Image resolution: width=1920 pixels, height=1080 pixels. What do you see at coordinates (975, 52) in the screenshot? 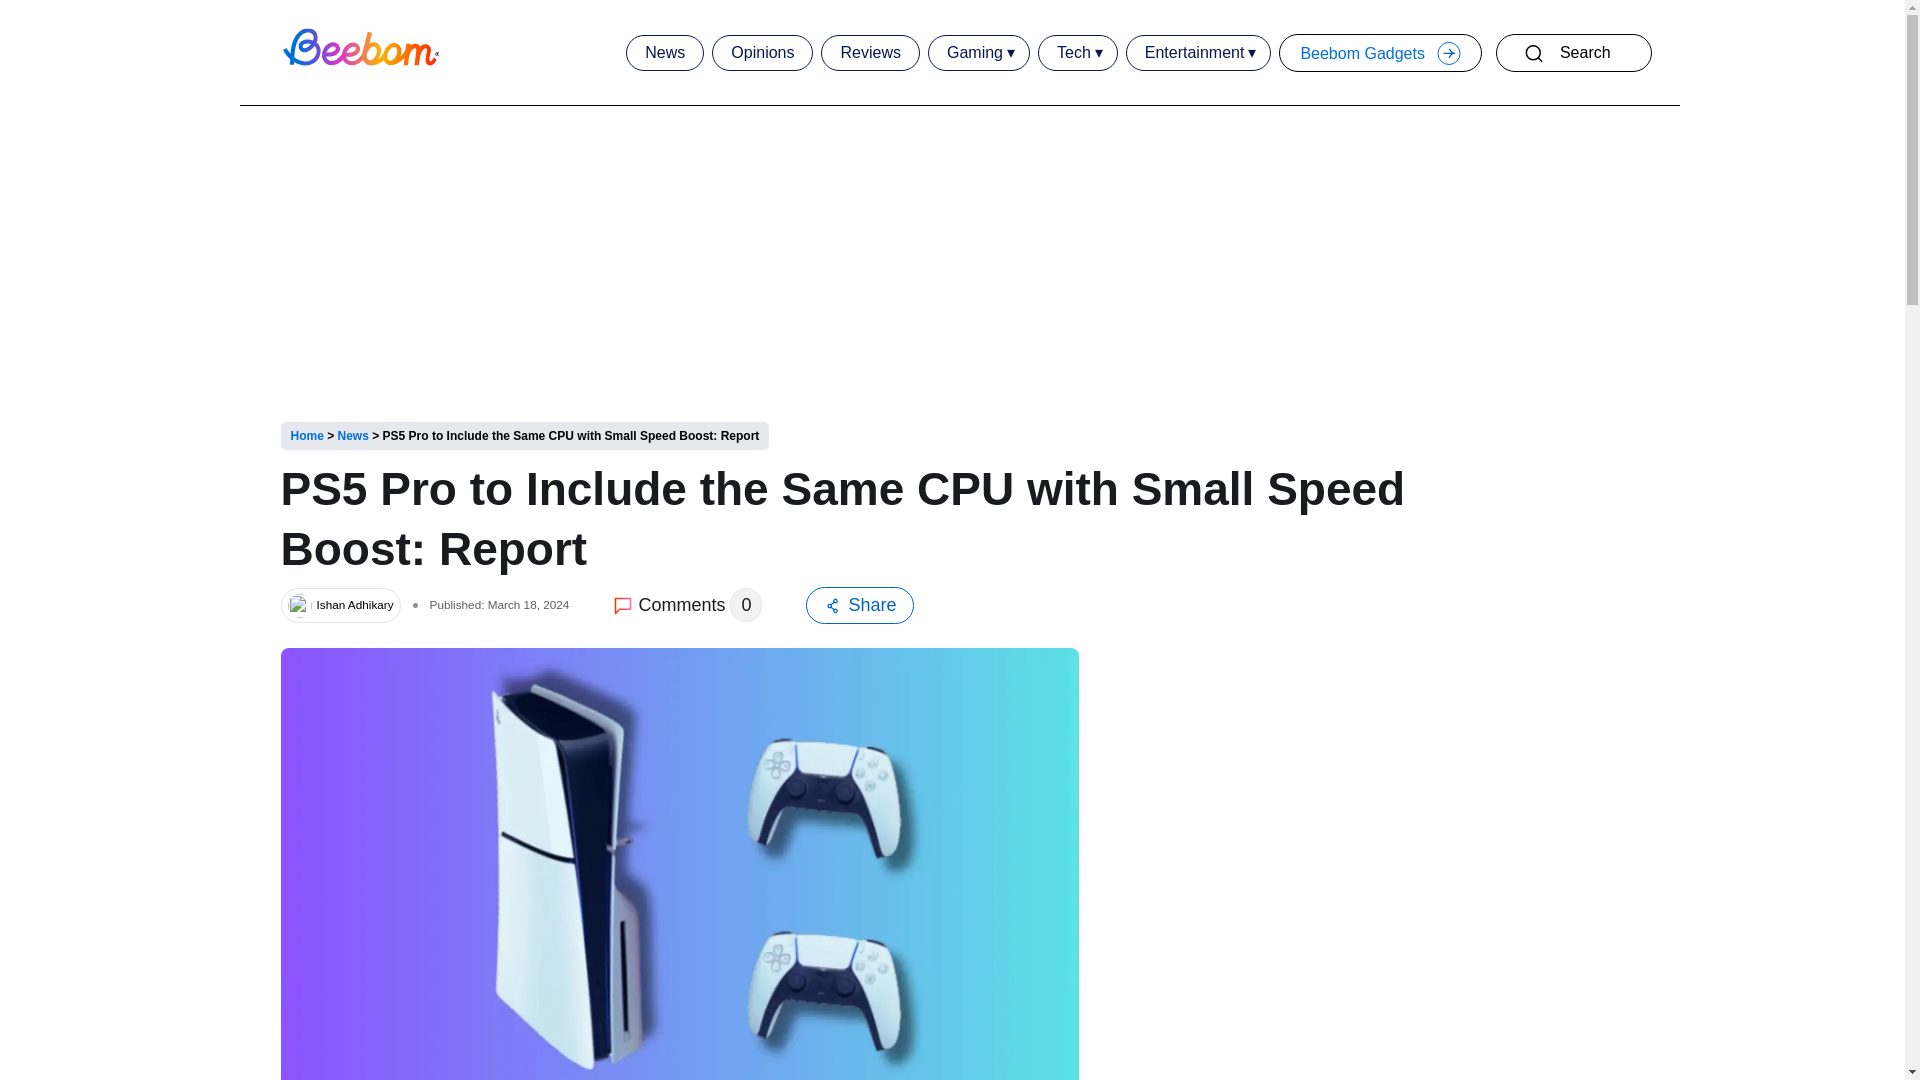
I see `Gaming` at bounding box center [975, 52].